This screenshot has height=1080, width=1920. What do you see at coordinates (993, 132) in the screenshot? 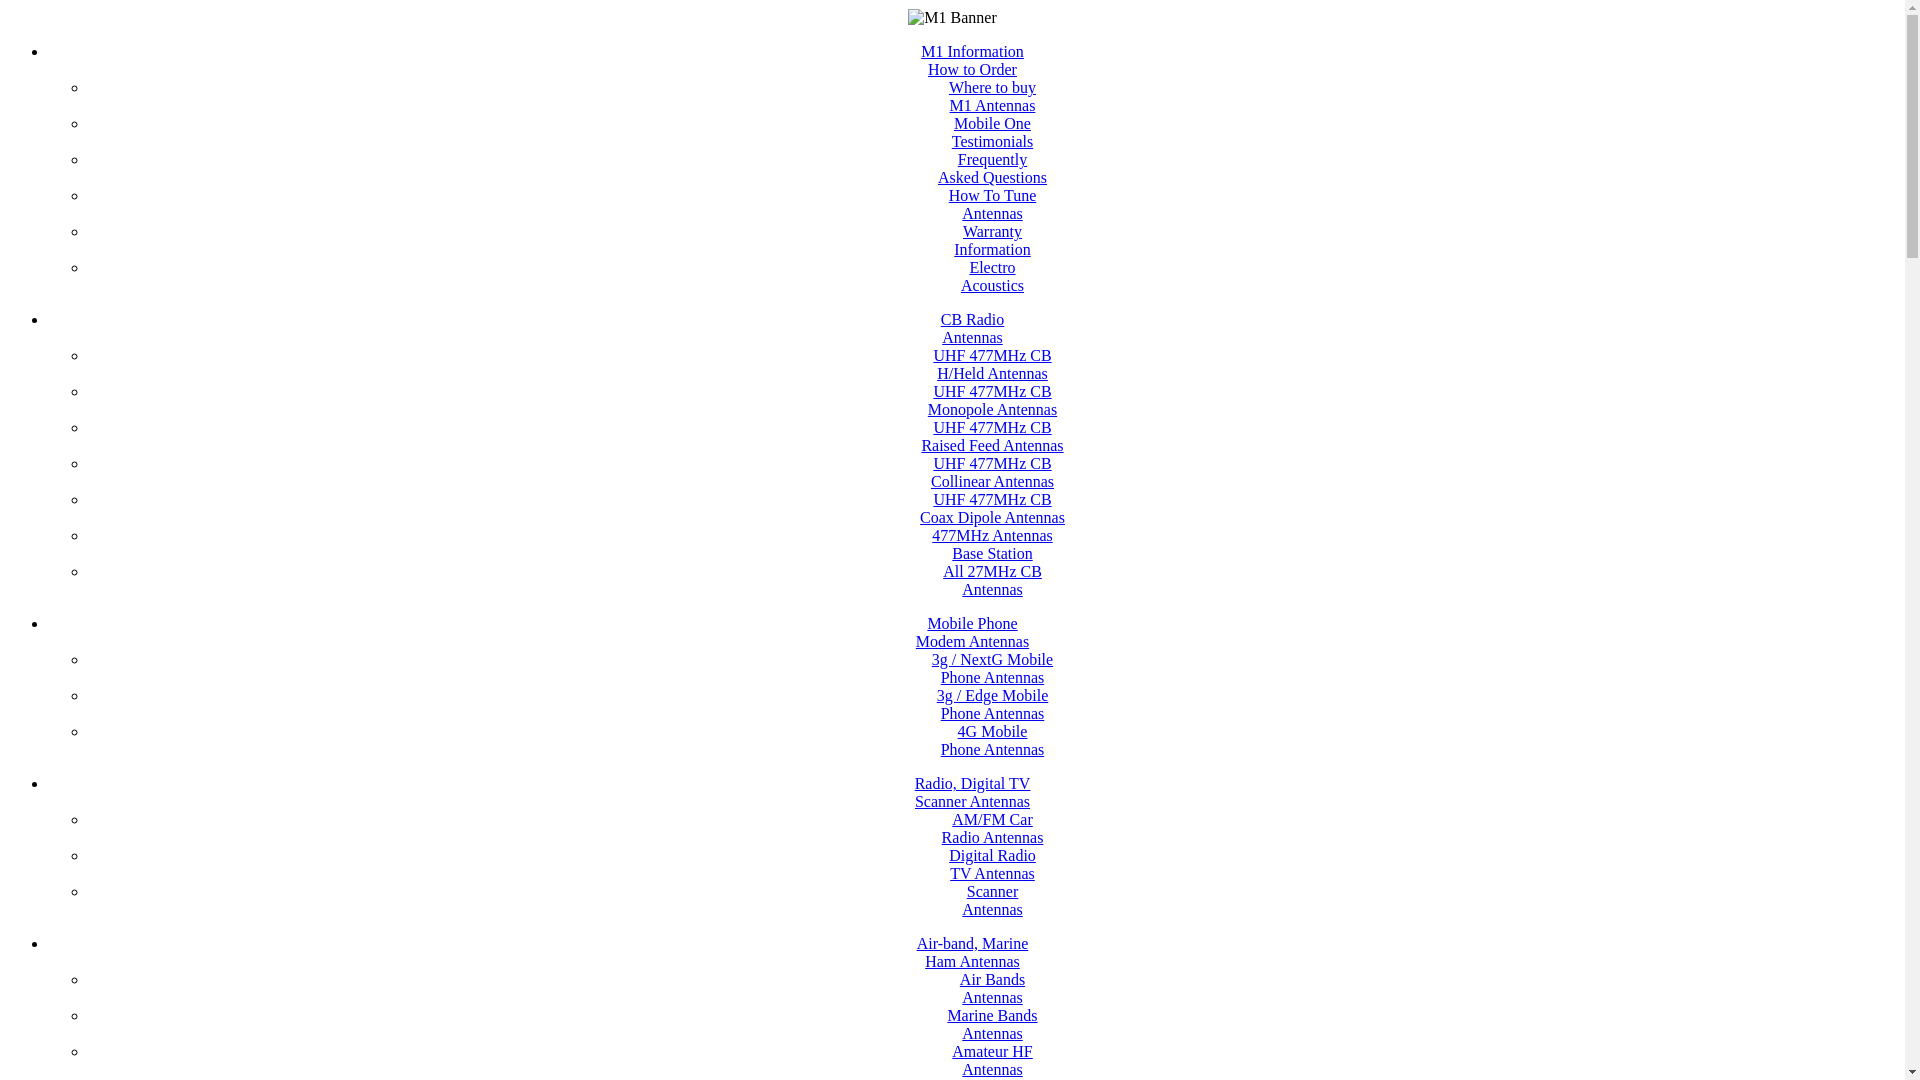
I see `Mobile One
Testimonials` at bounding box center [993, 132].